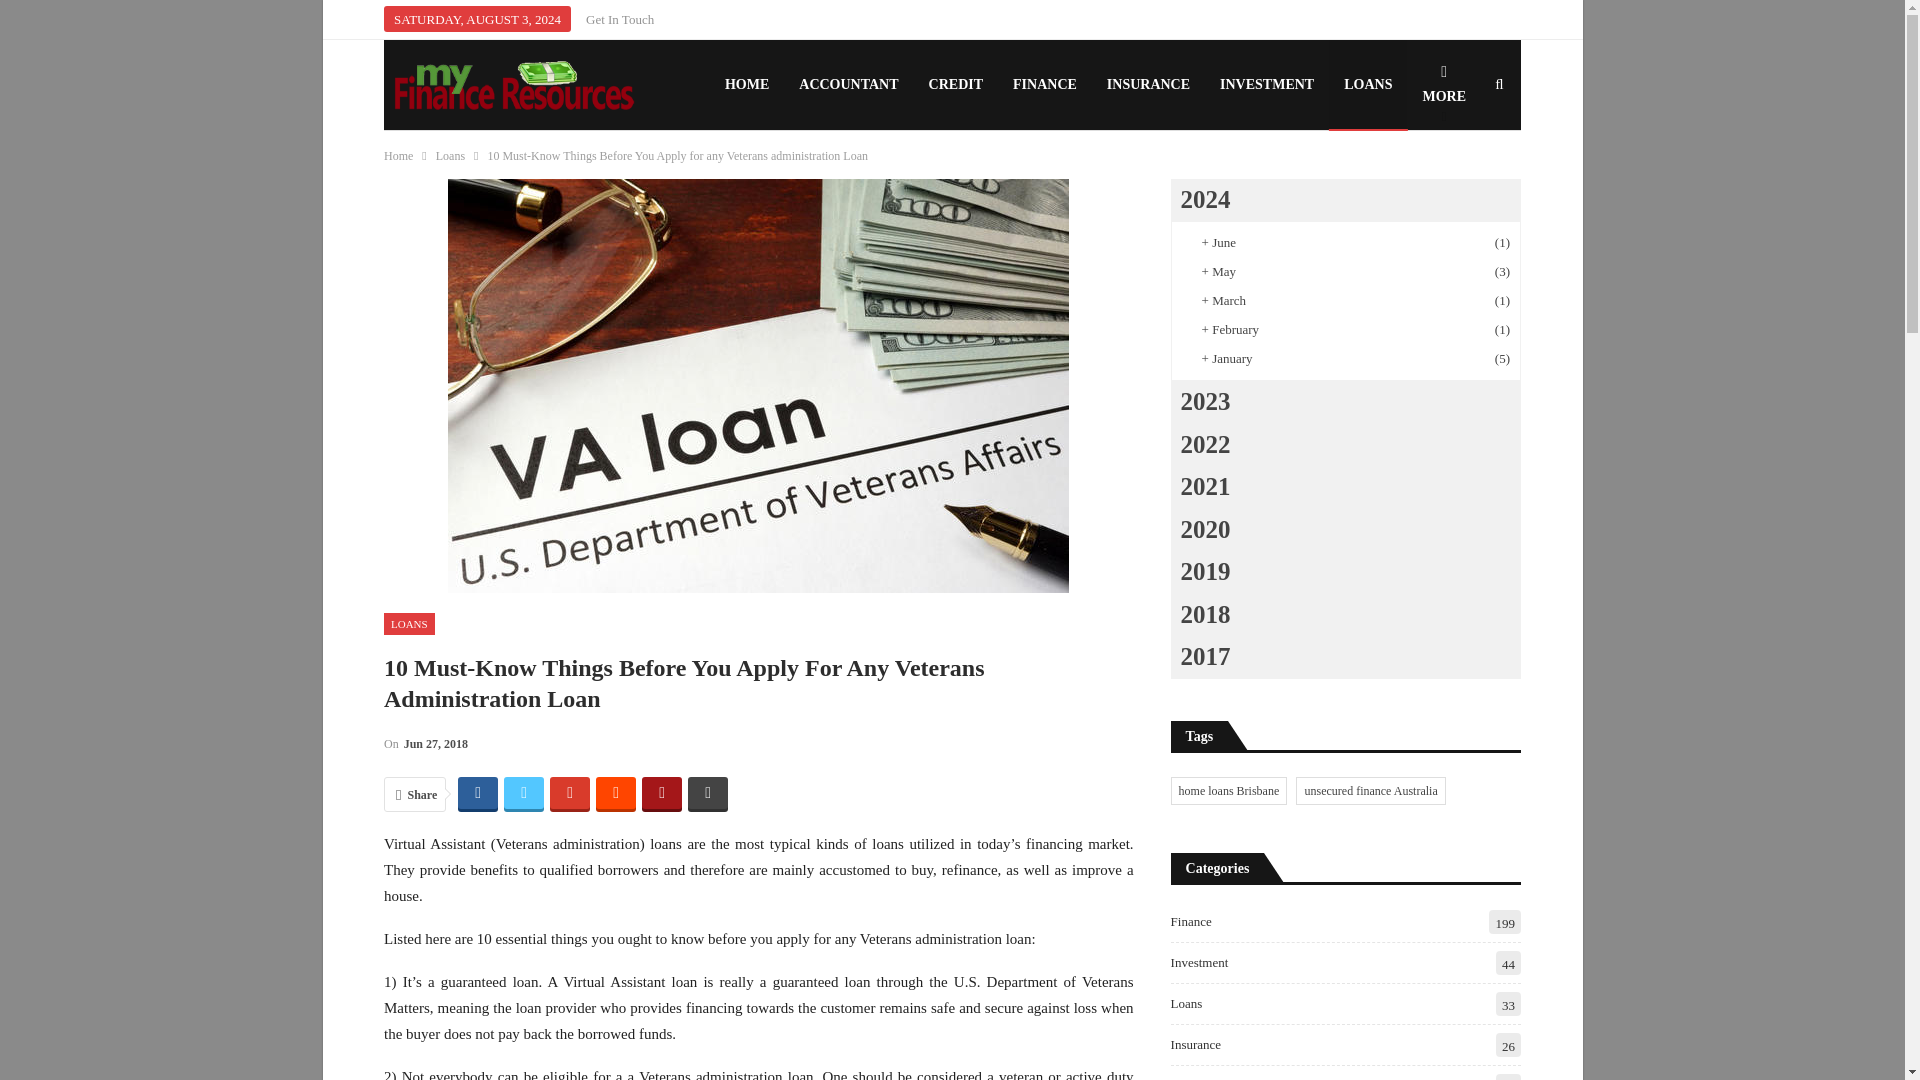 The height and width of the screenshot is (1080, 1920). Describe the element at coordinates (956, 84) in the screenshot. I see `CREDIT` at that location.